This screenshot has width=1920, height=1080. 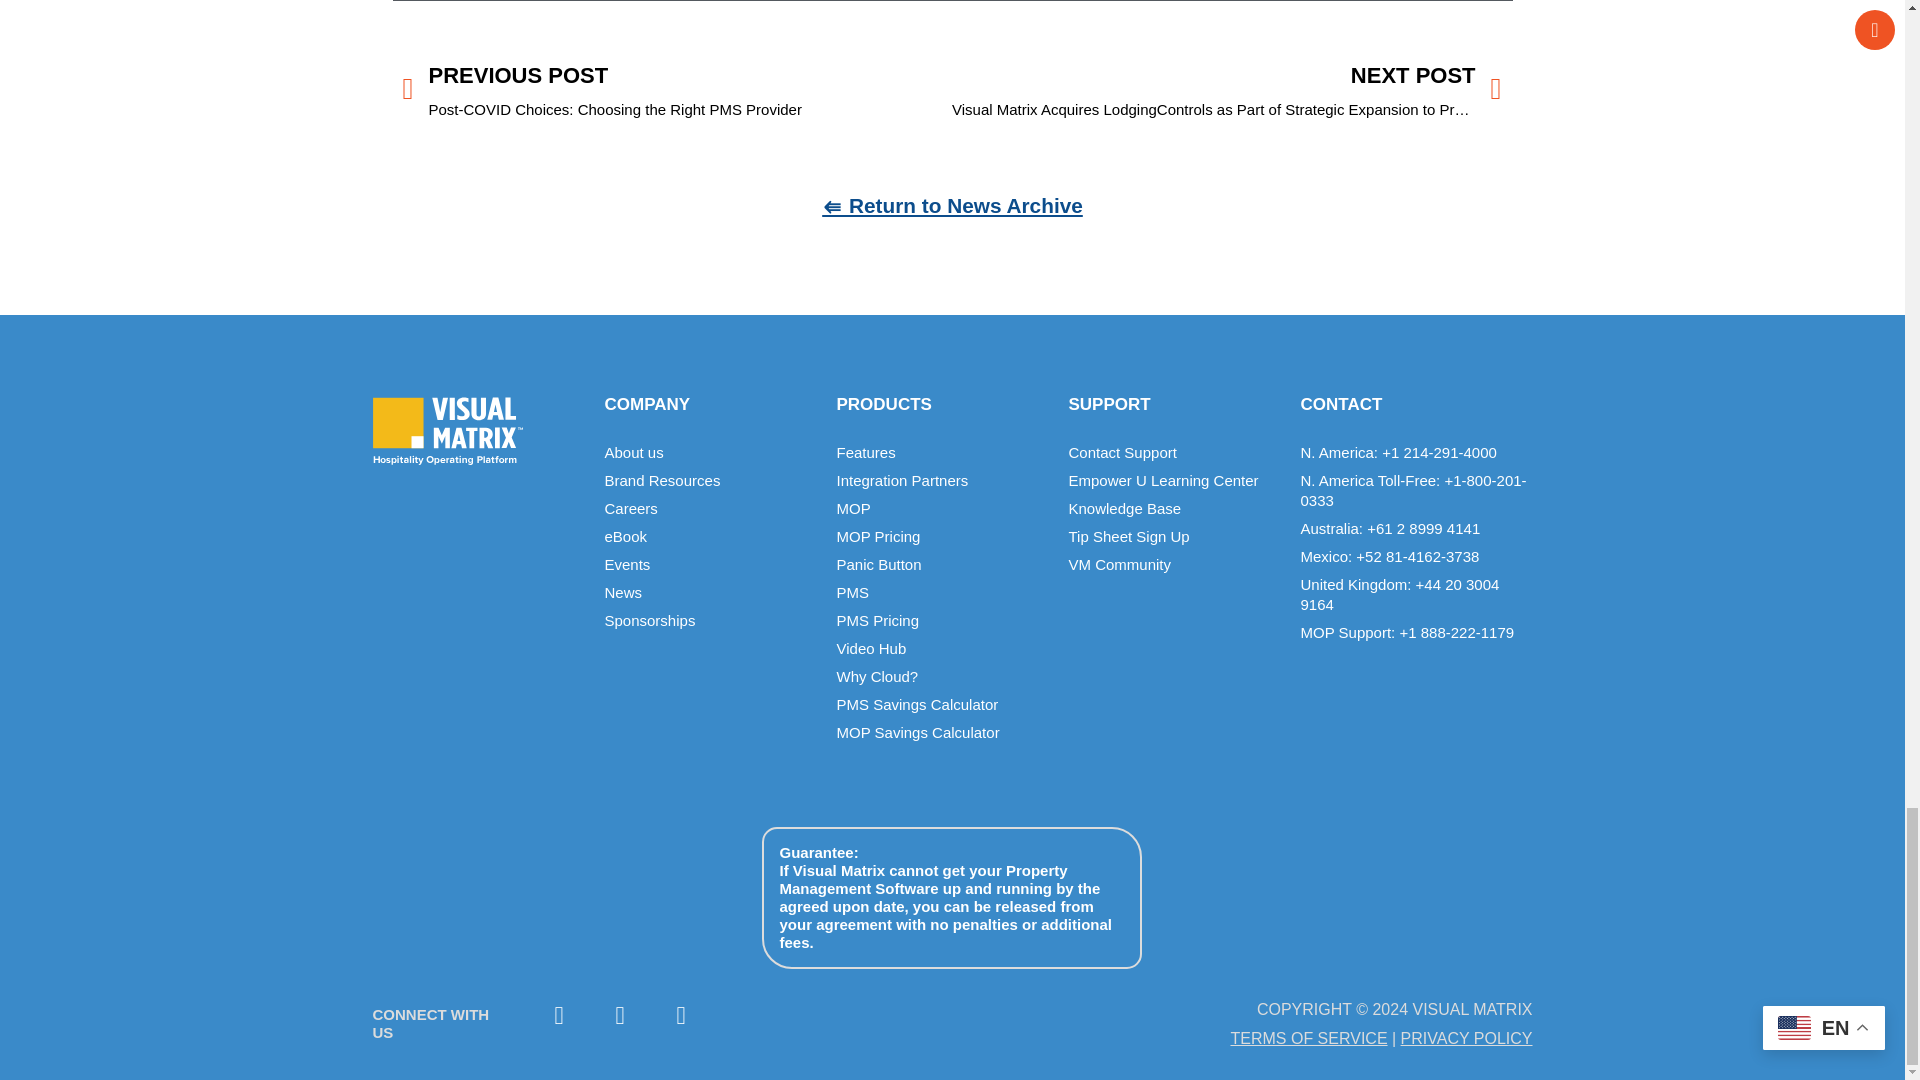 What do you see at coordinates (942, 536) in the screenshot?
I see `MOP Pricing` at bounding box center [942, 536].